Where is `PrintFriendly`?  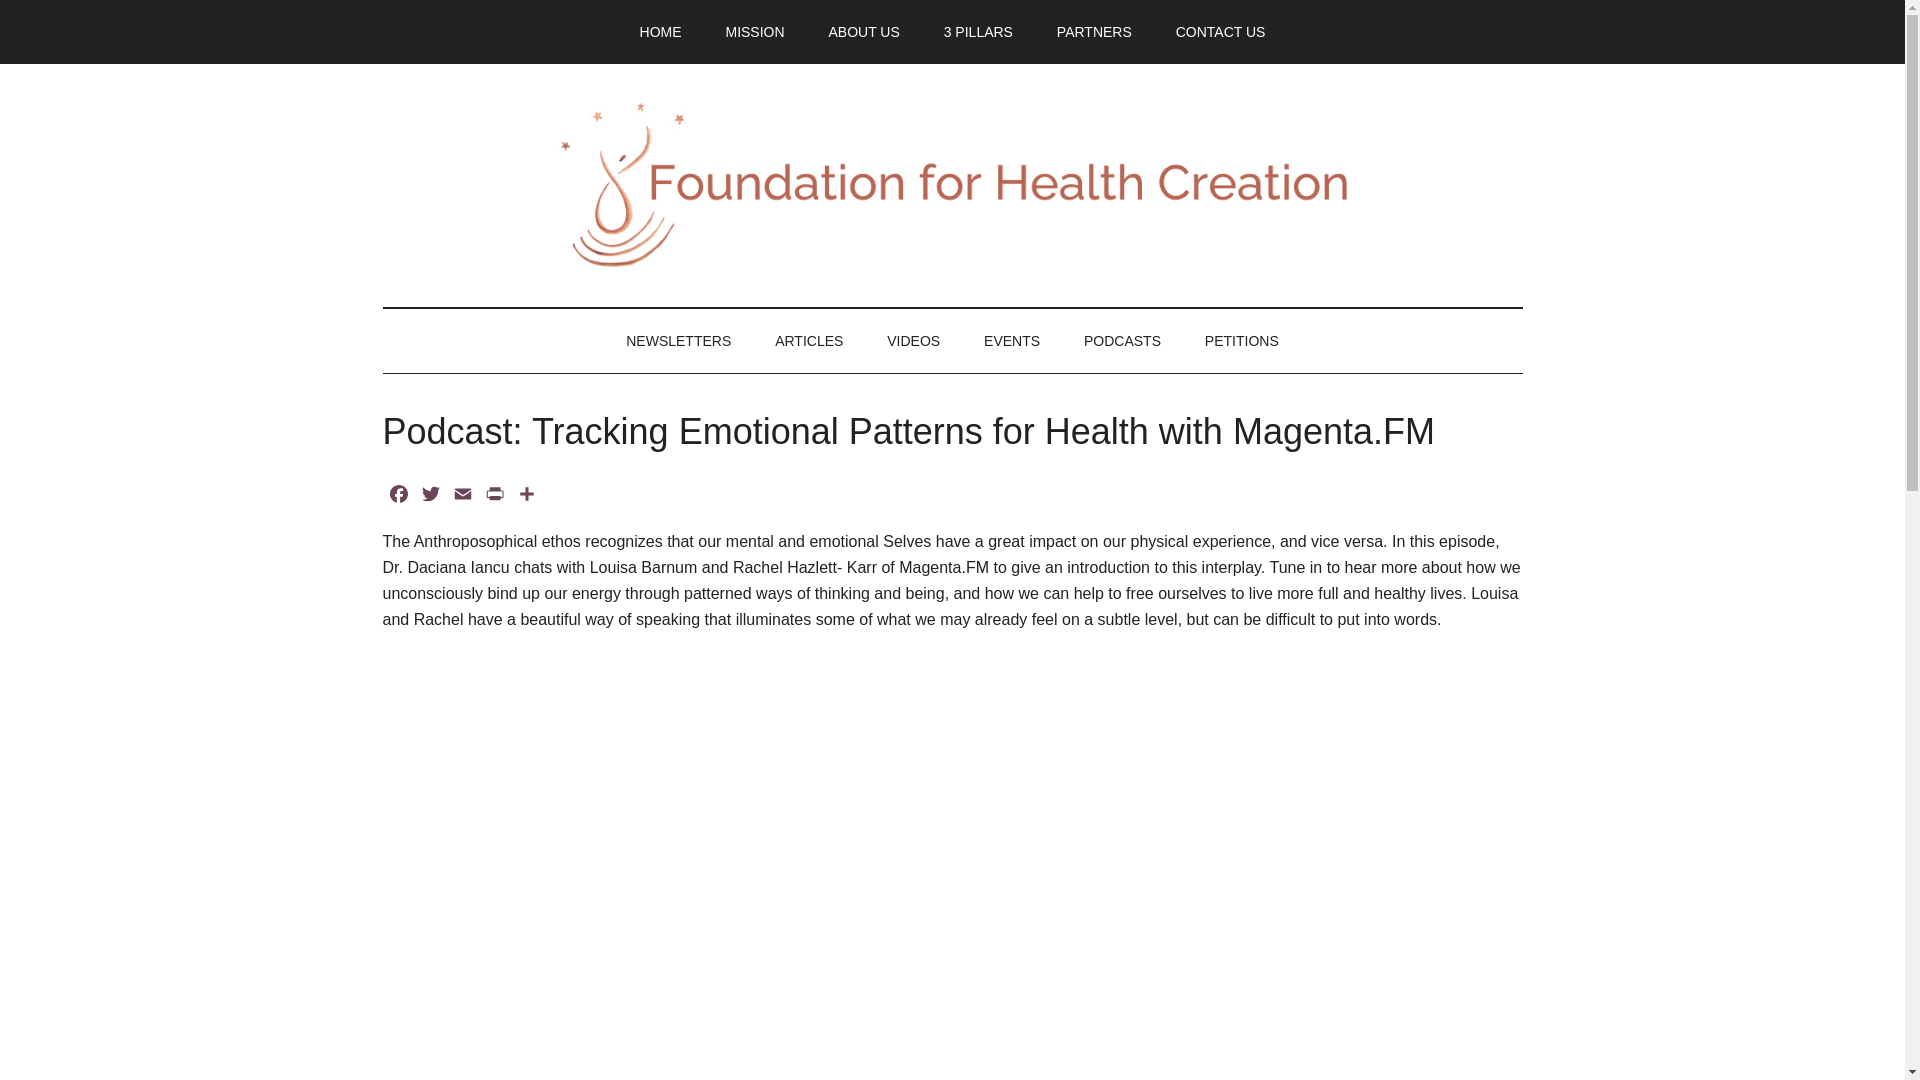 PrintFriendly is located at coordinates (494, 497).